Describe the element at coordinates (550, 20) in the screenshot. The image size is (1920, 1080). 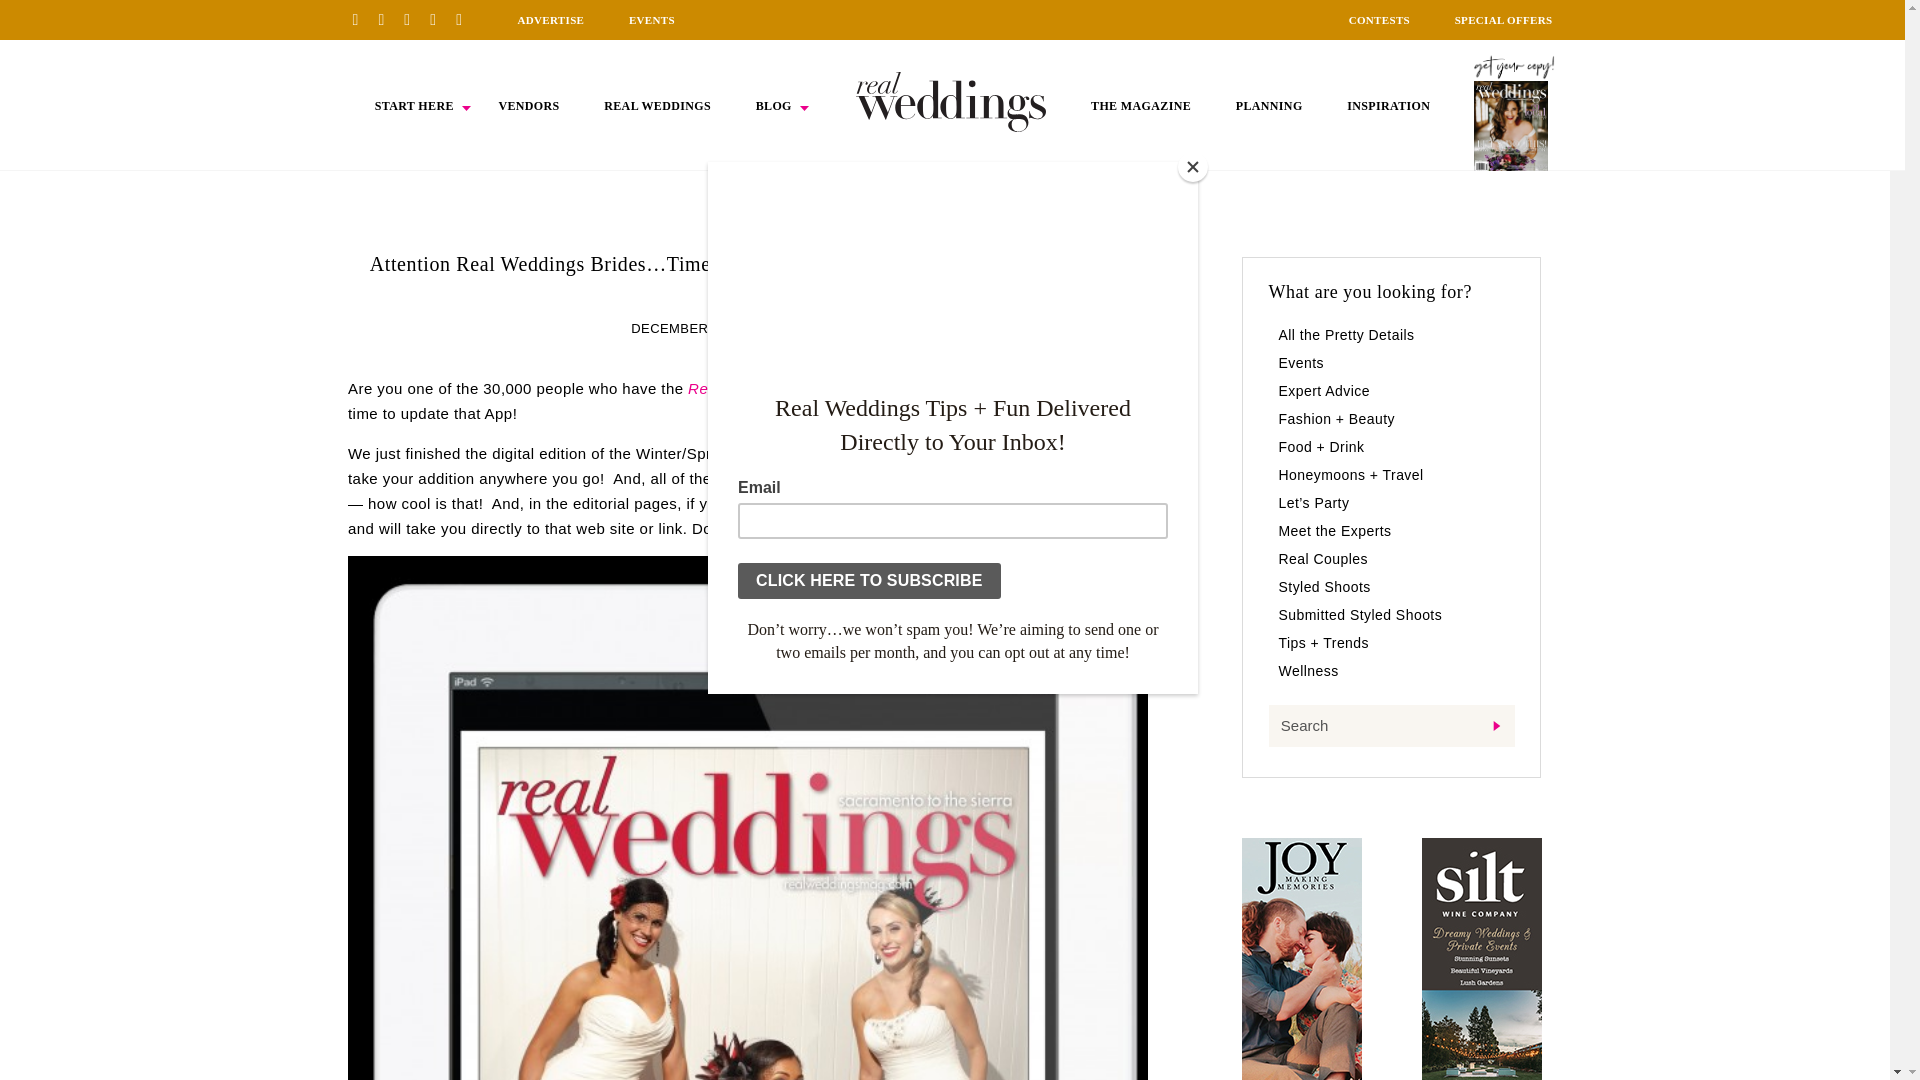
I see `ADVERTISE` at that location.